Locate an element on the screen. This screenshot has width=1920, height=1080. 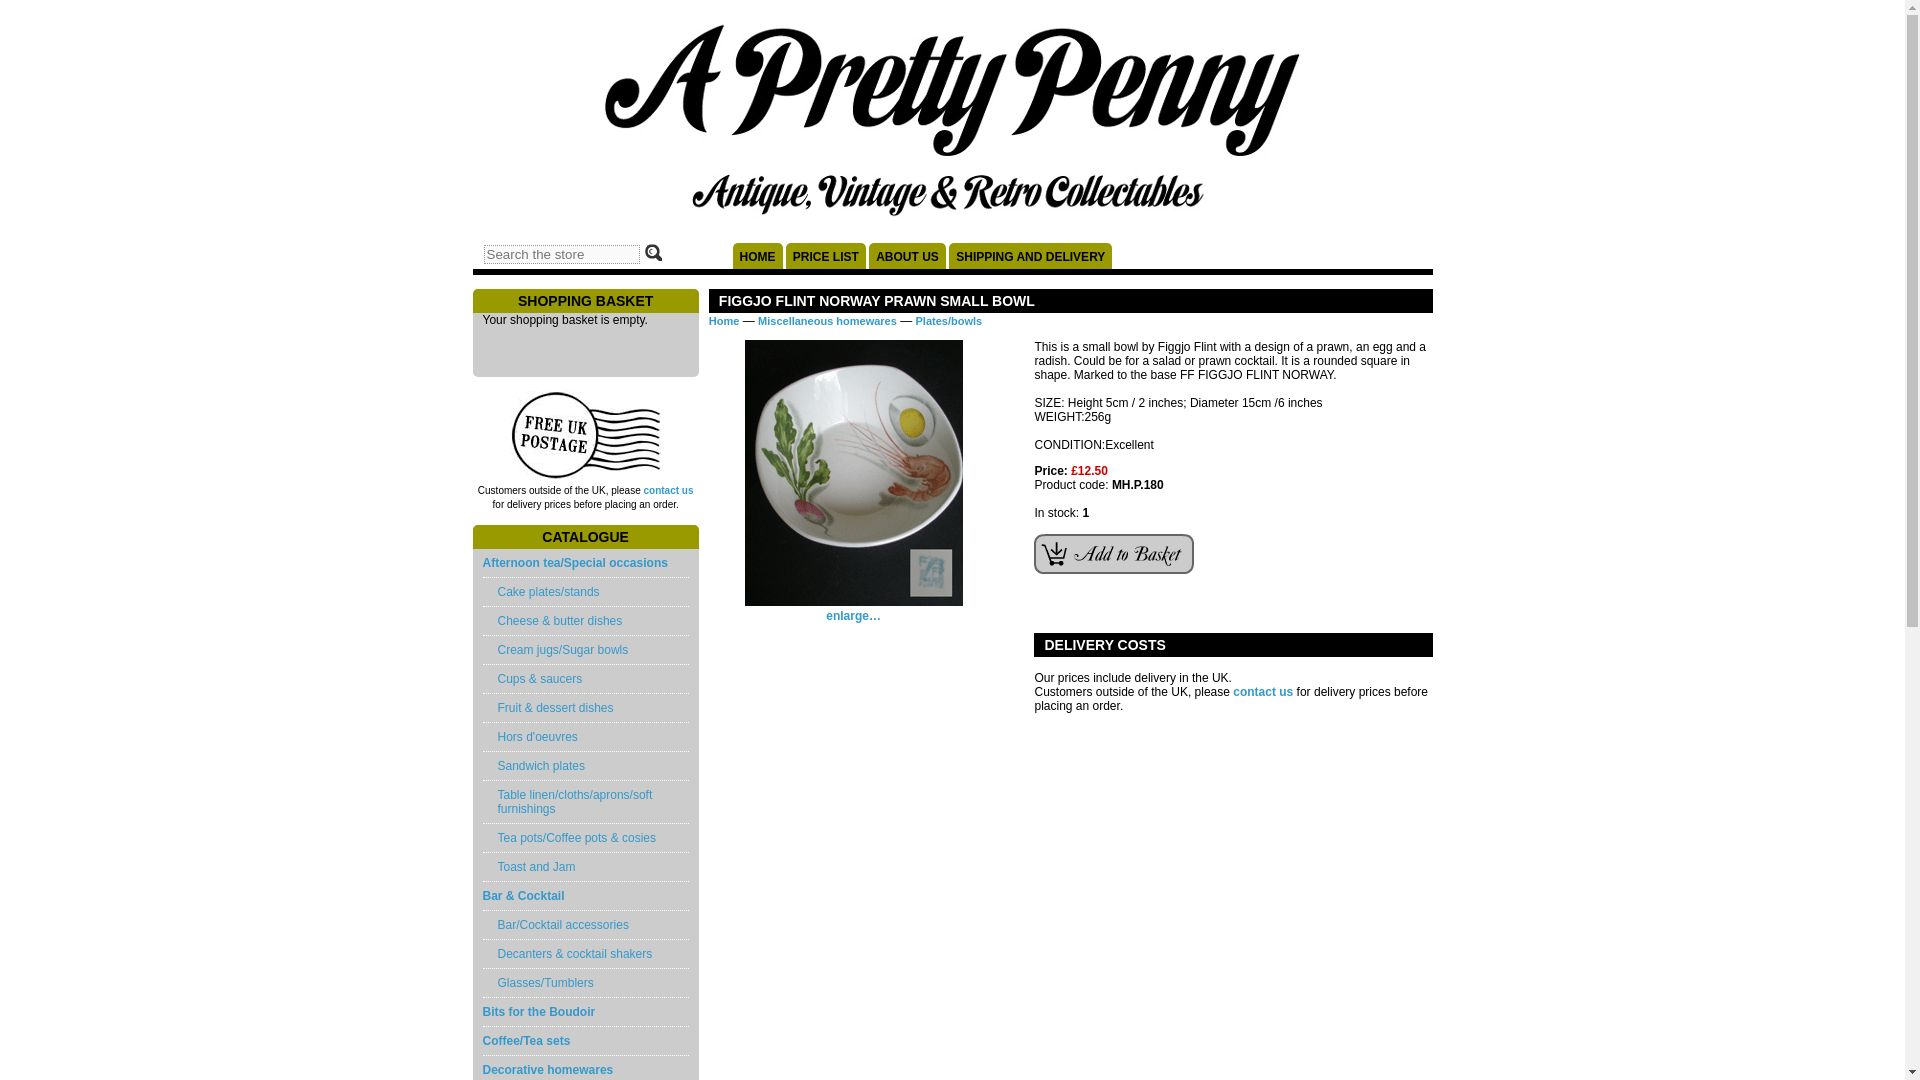
Toast and Jam is located at coordinates (584, 868).